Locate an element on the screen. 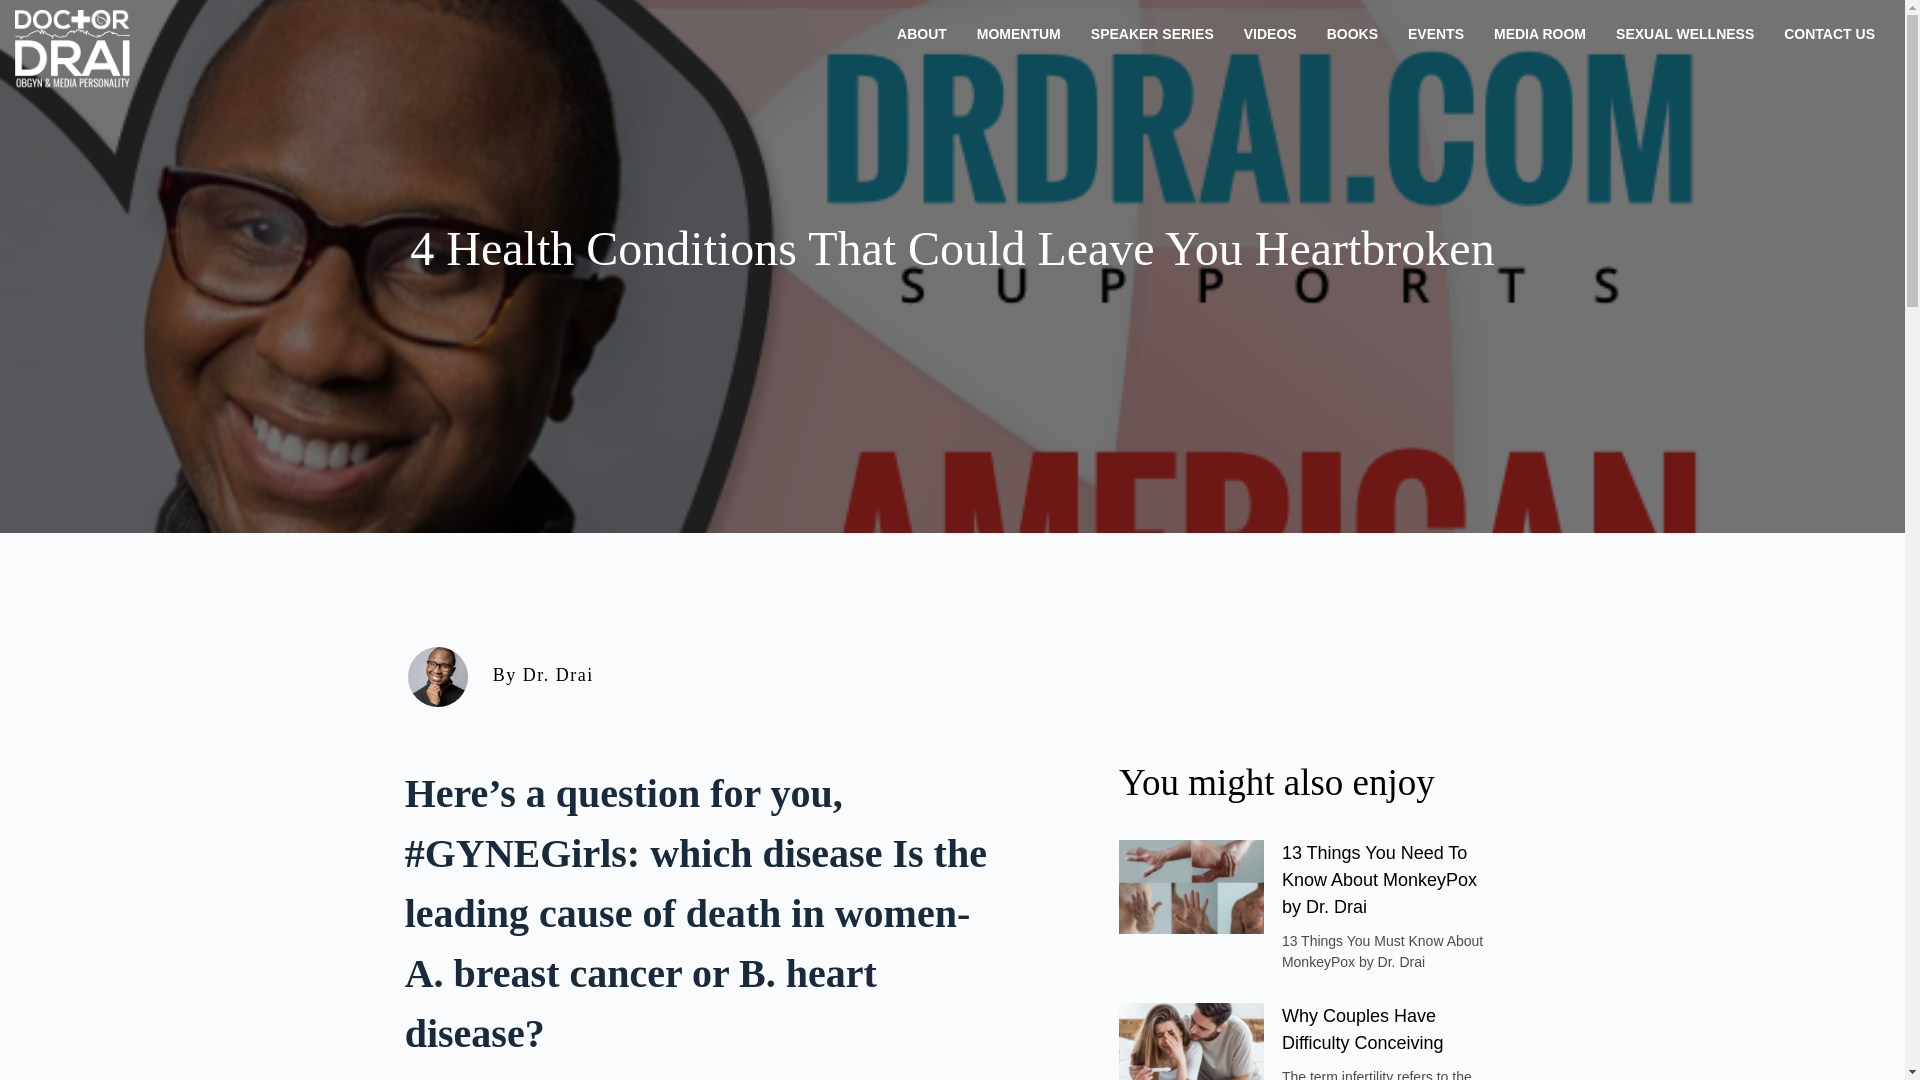  CONTACT US is located at coordinates (1828, 34).